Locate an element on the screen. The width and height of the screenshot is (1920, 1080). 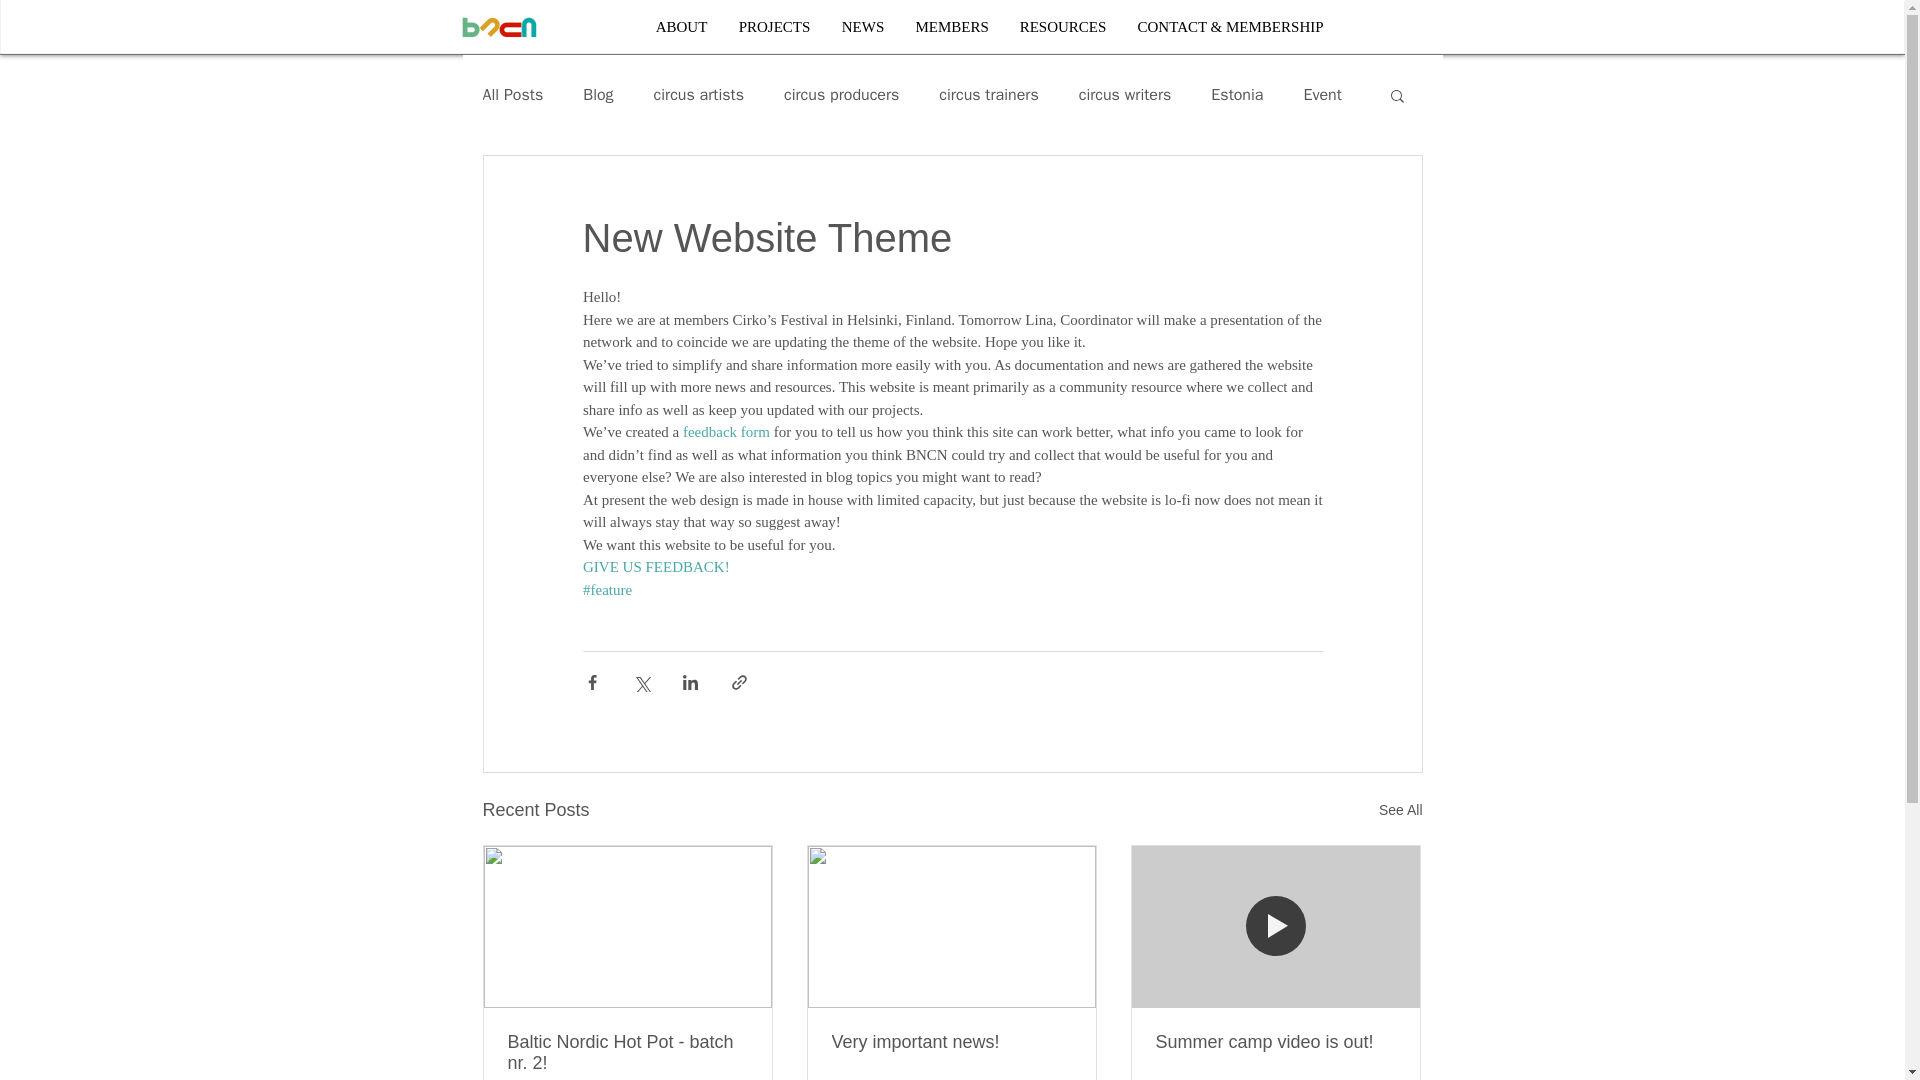
MEMBERS is located at coordinates (951, 27).